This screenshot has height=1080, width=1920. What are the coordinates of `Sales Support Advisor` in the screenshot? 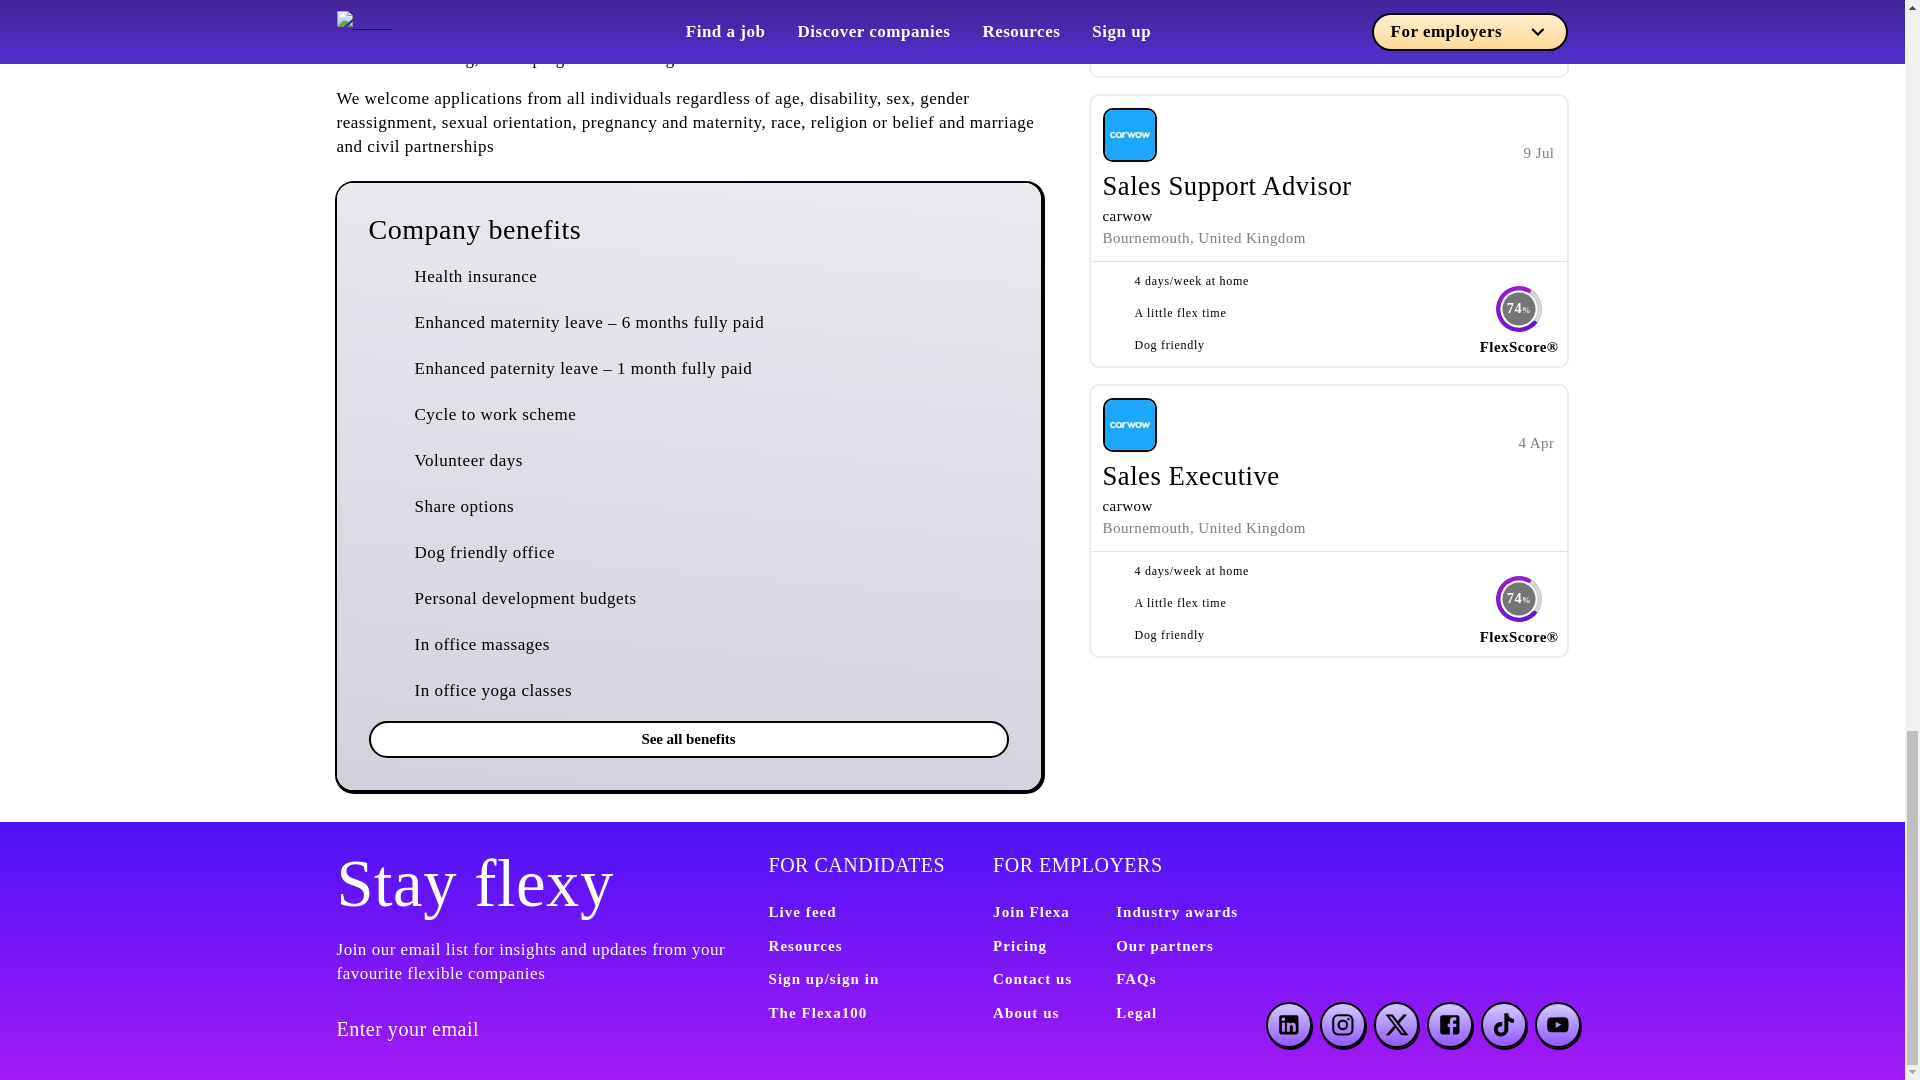 It's located at (1226, 185).